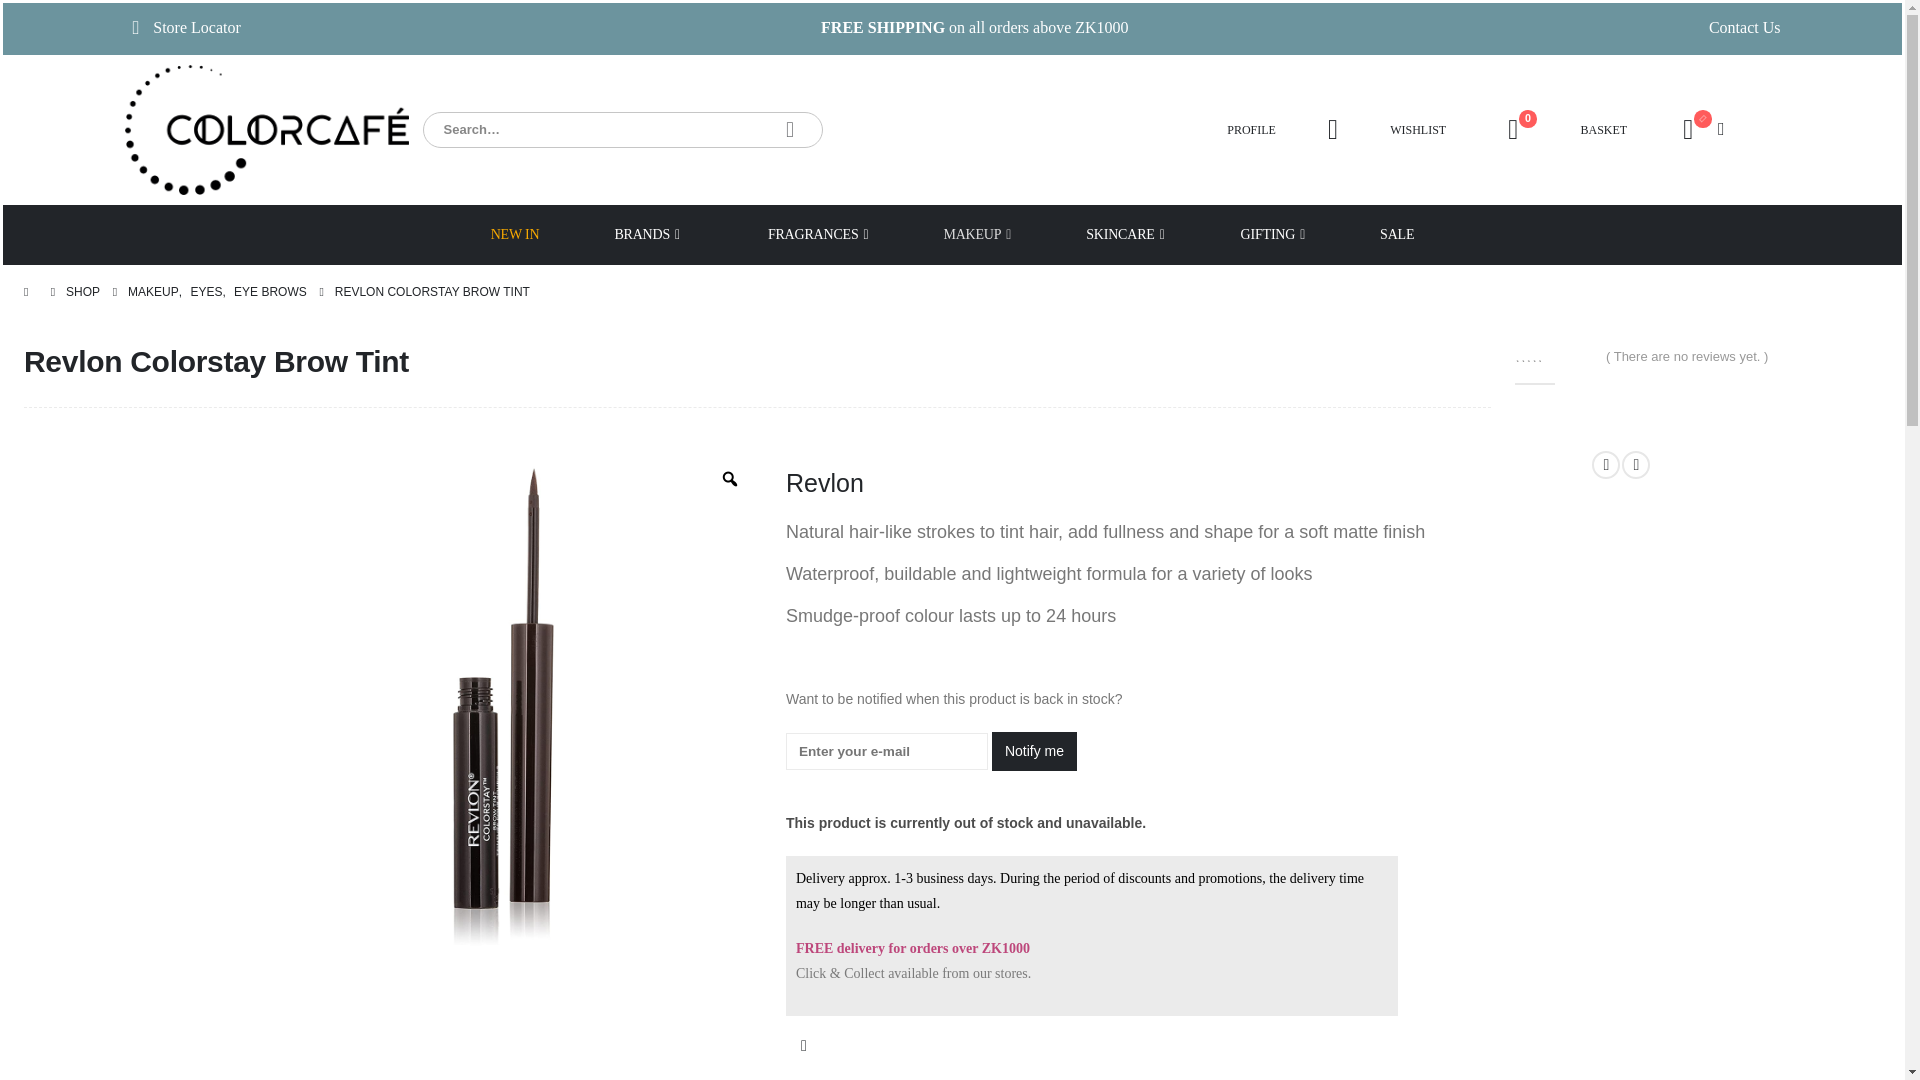 The width and height of the screenshot is (1920, 1080). Describe the element at coordinates (515, 234) in the screenshot. I see `NEW IN` at that location.